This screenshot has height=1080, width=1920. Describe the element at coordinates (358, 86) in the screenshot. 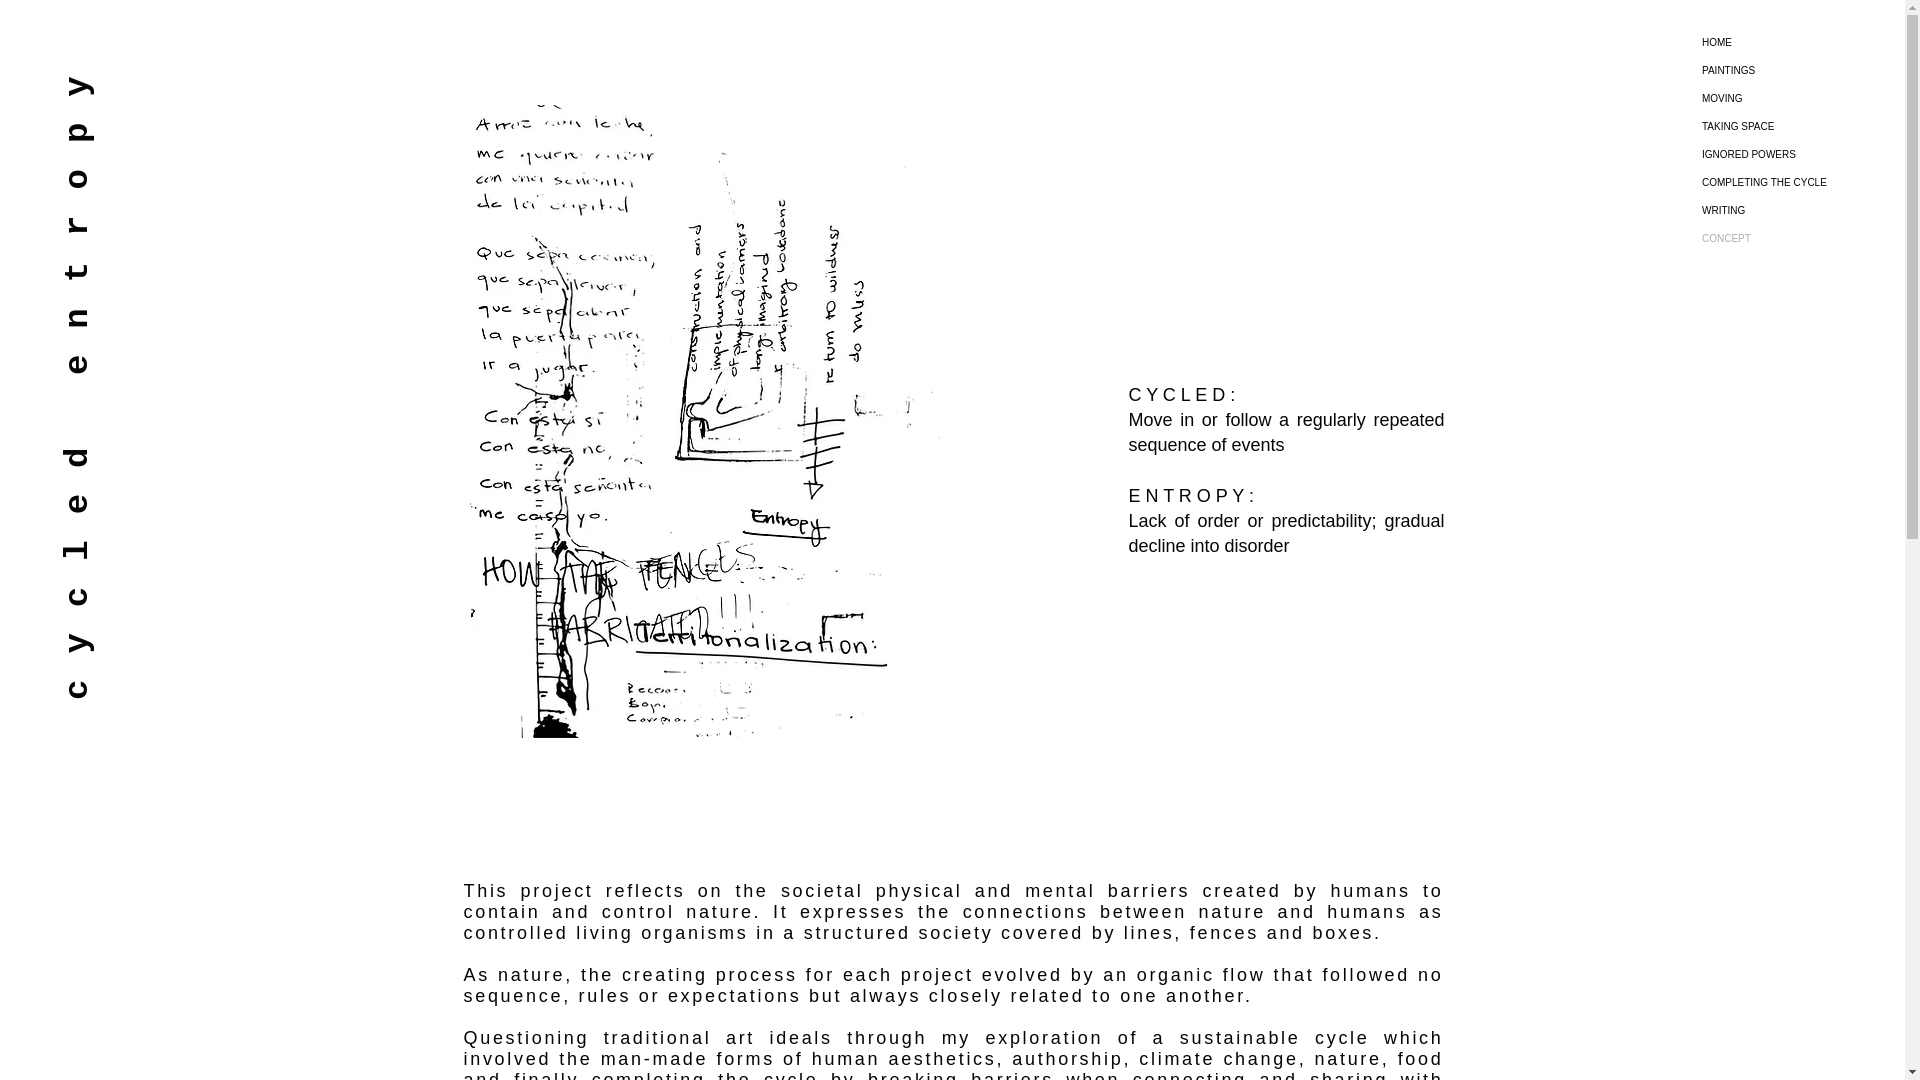

I see `c y c l e d   e n t r o p y ` at that location.